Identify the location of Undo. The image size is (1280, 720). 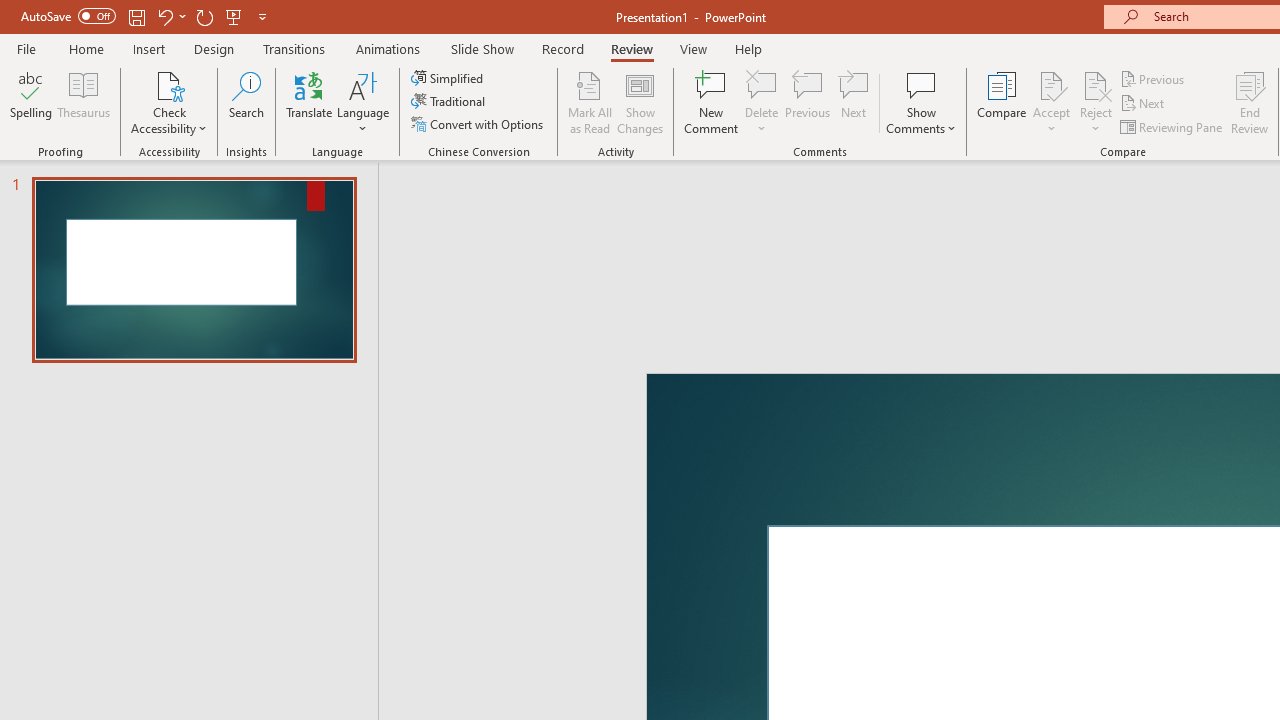
(164, 16).